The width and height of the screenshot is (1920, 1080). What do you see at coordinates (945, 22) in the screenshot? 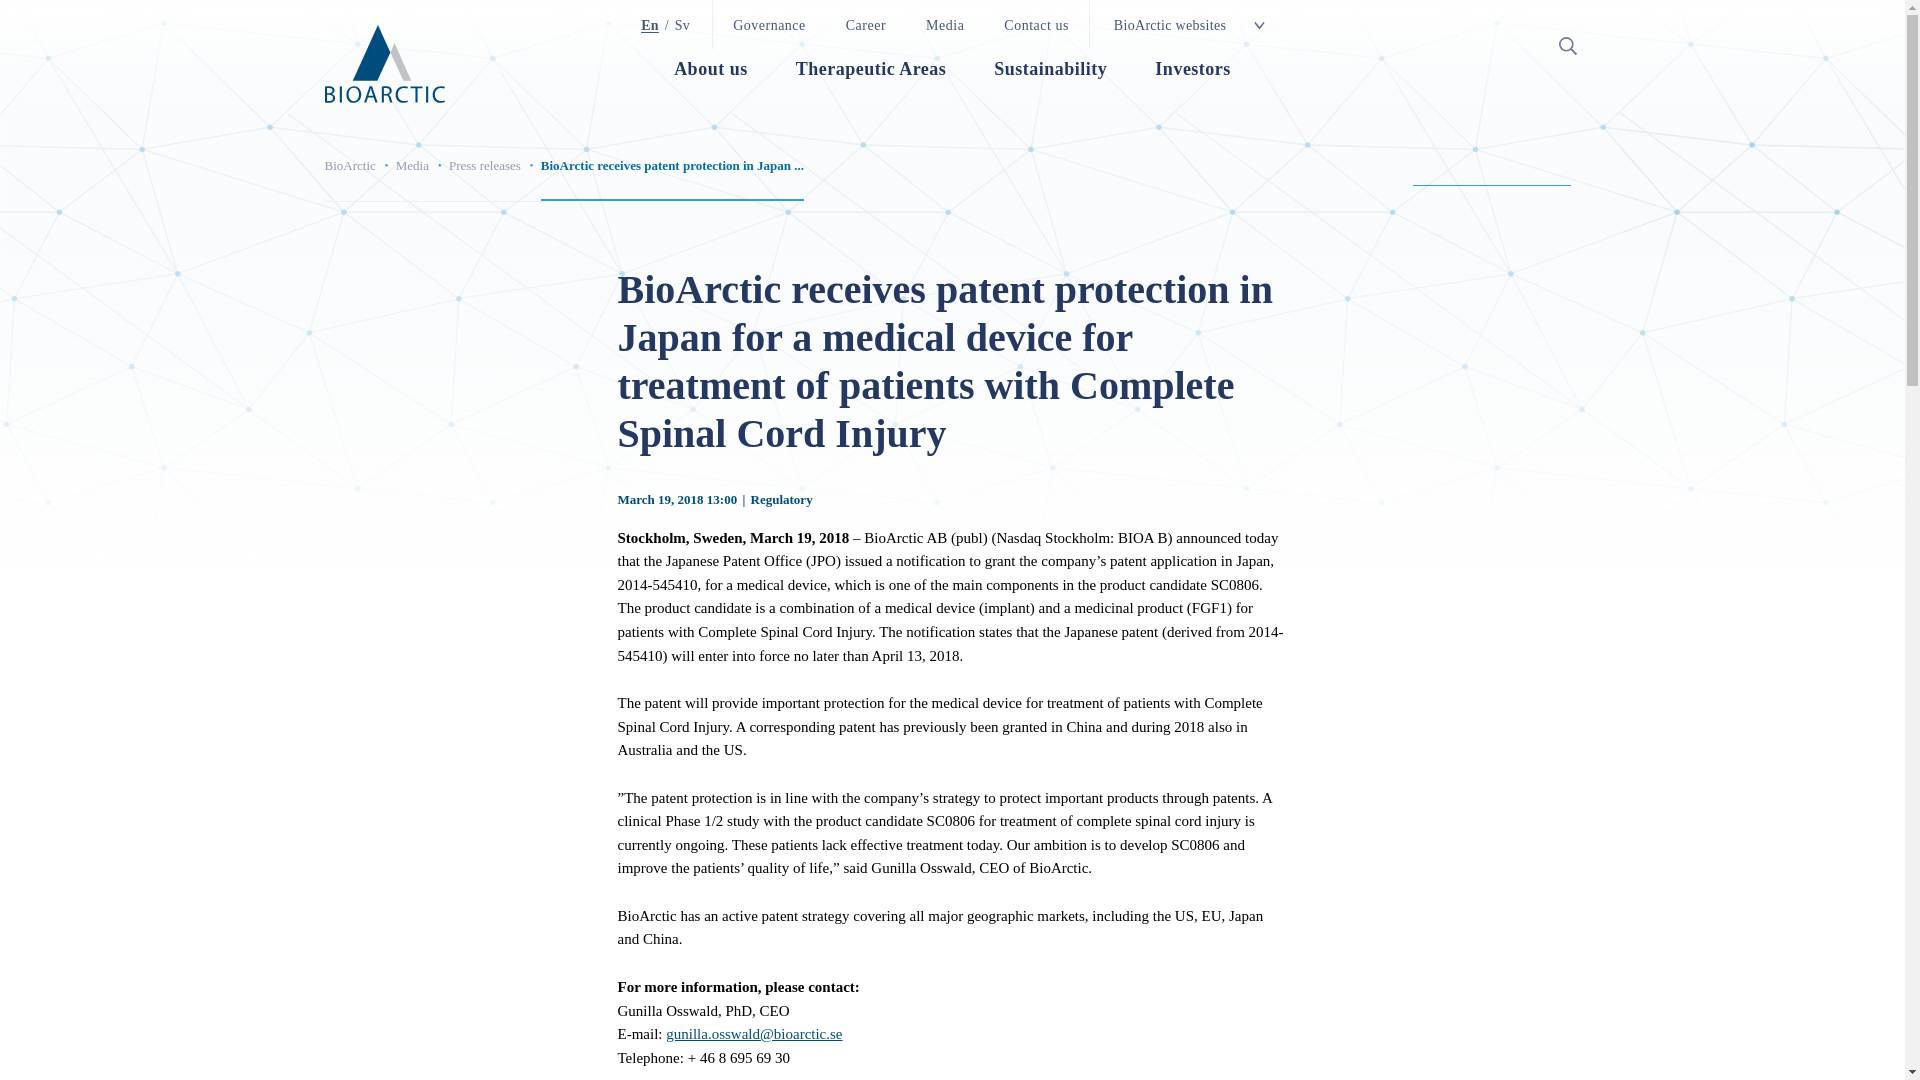
I see `Media` at bounding box center [945, 22].